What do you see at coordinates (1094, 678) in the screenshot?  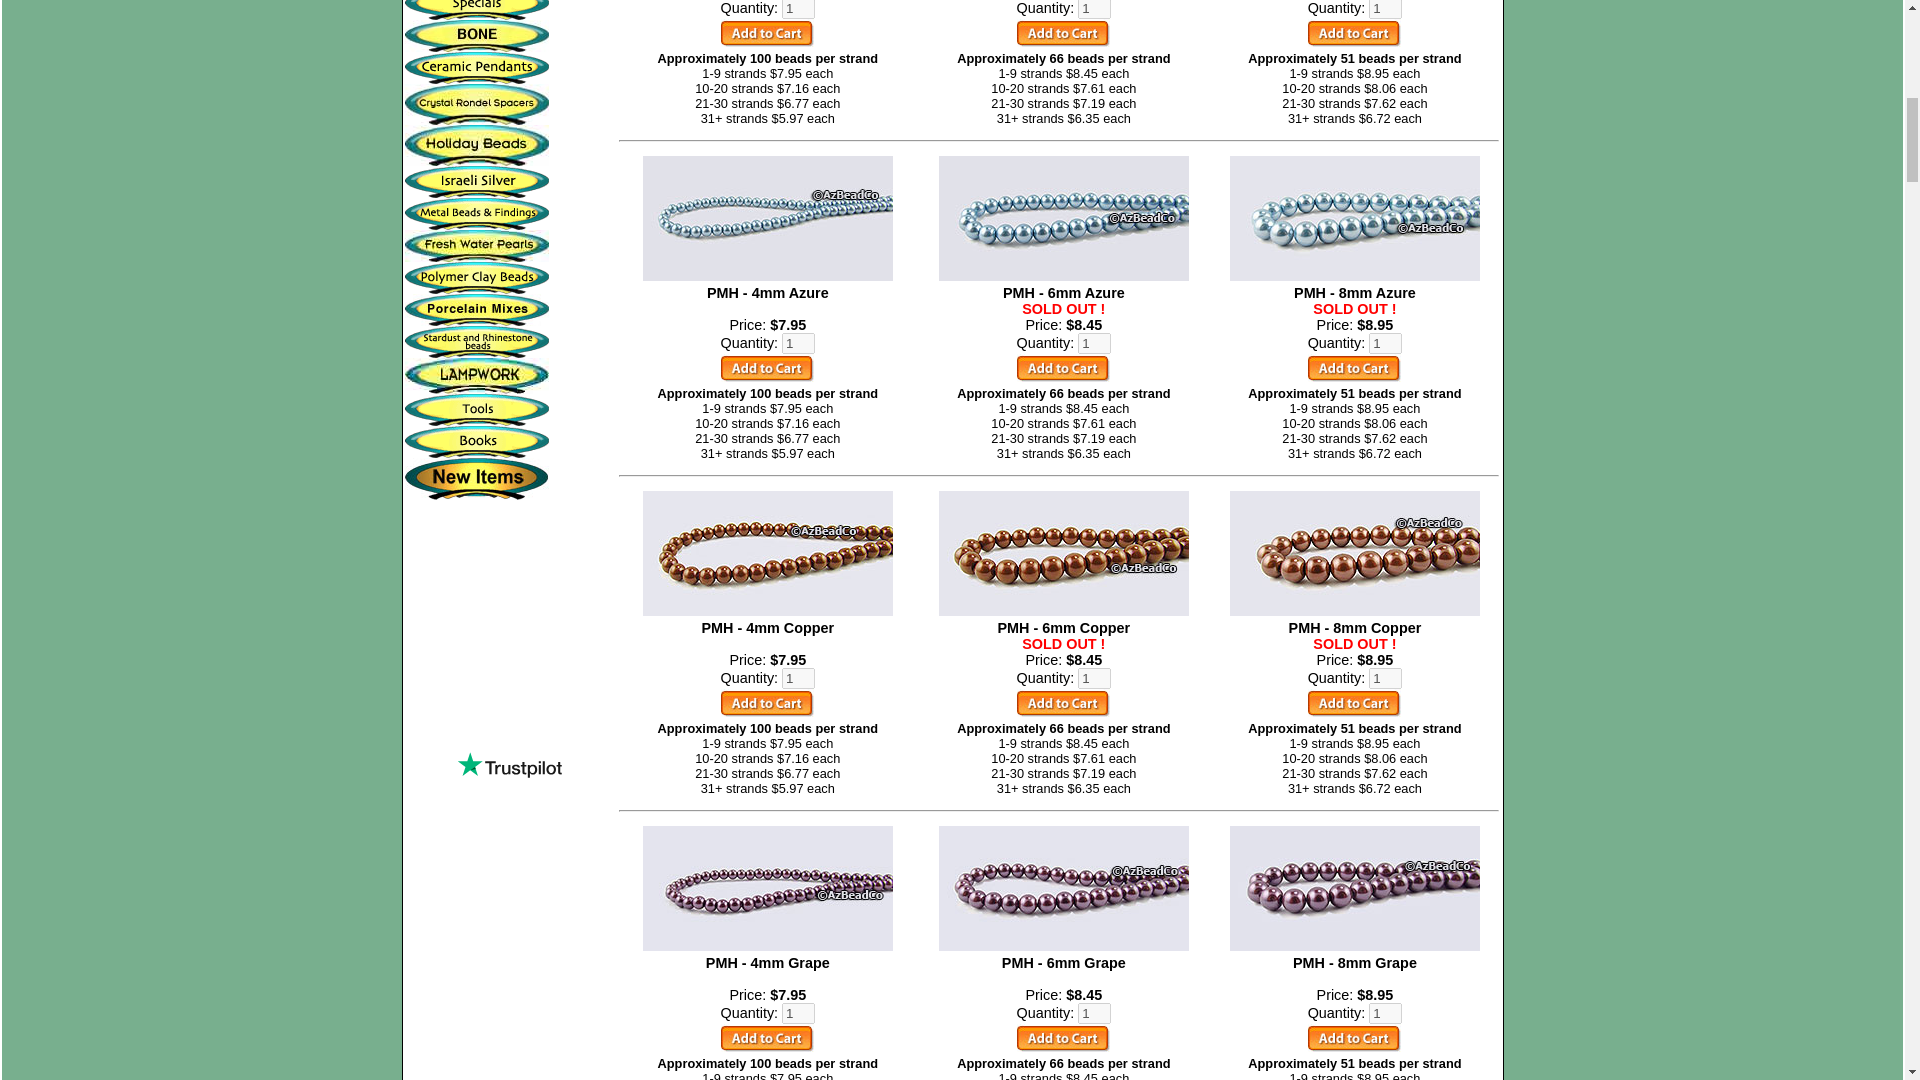 I see `1` at bounding box center [1094, 678].